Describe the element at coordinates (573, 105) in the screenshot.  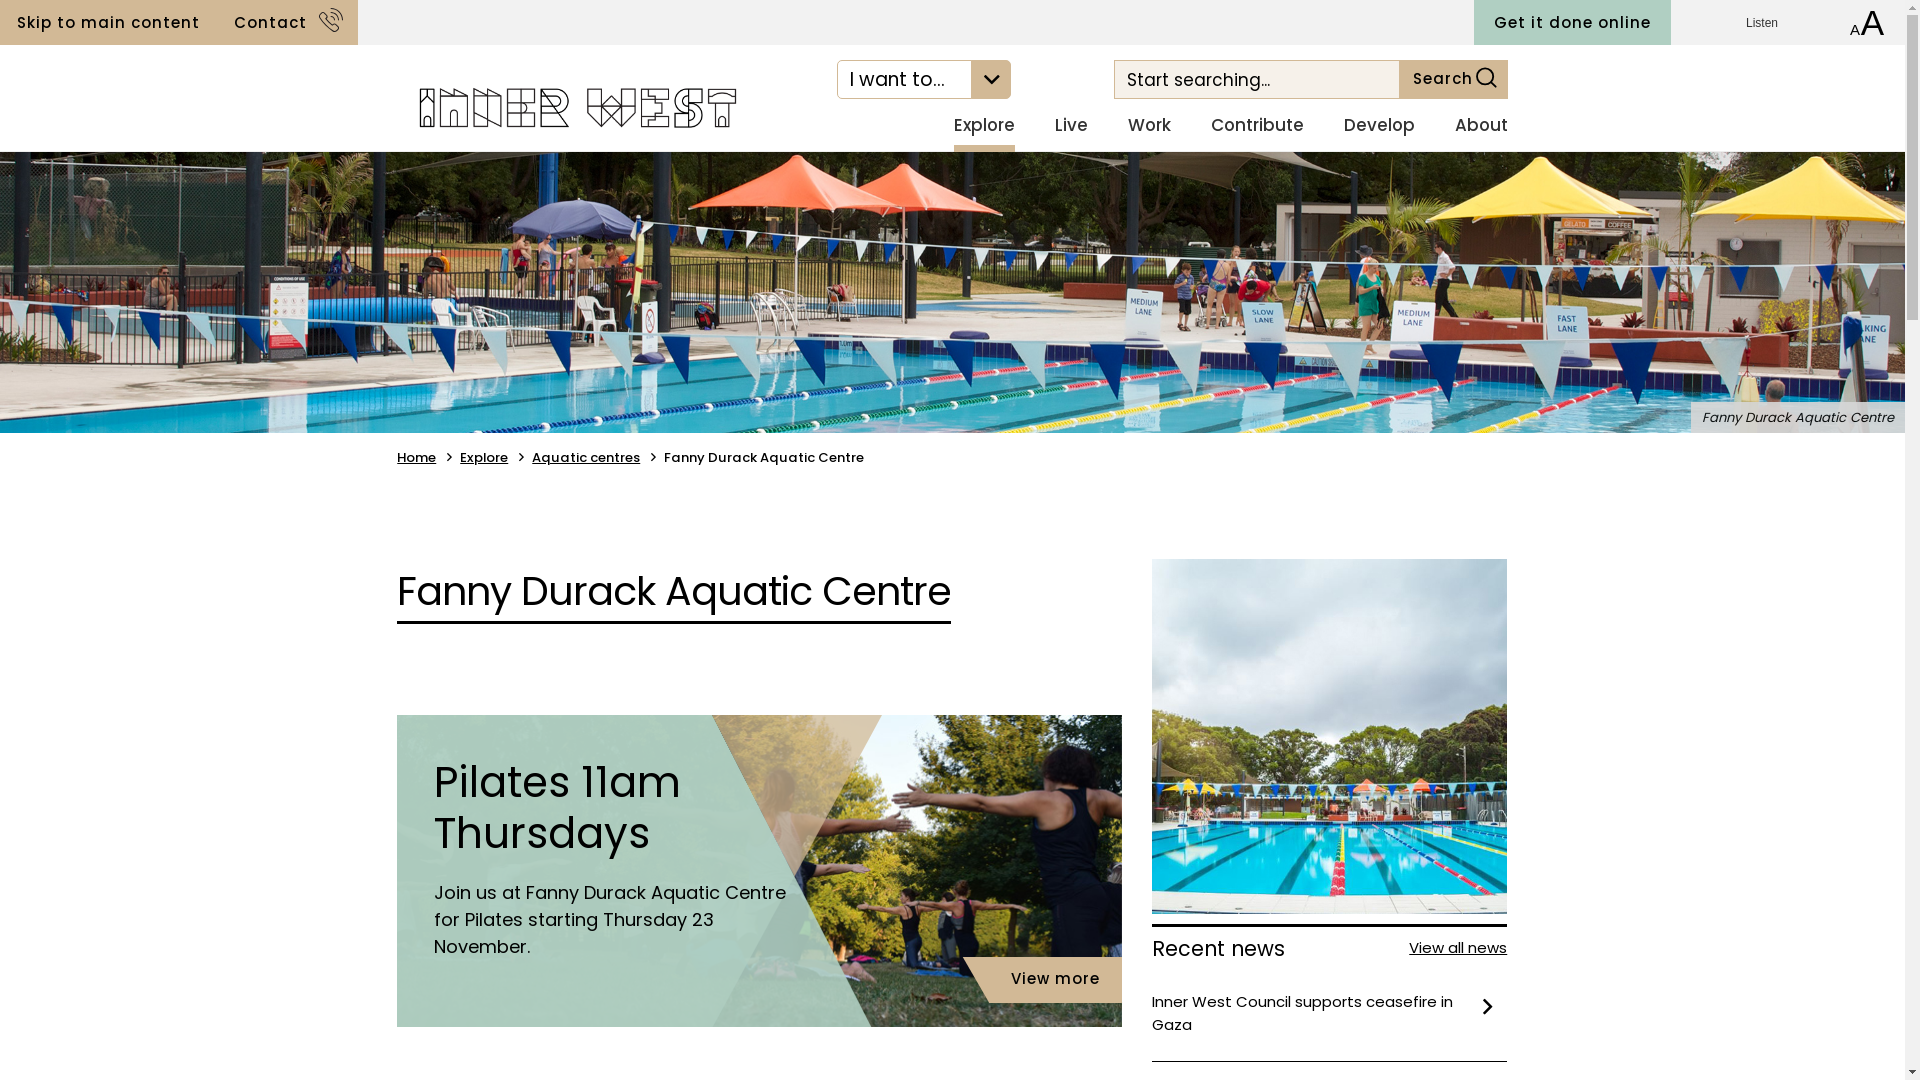
I see `inner west council logo` at that location.